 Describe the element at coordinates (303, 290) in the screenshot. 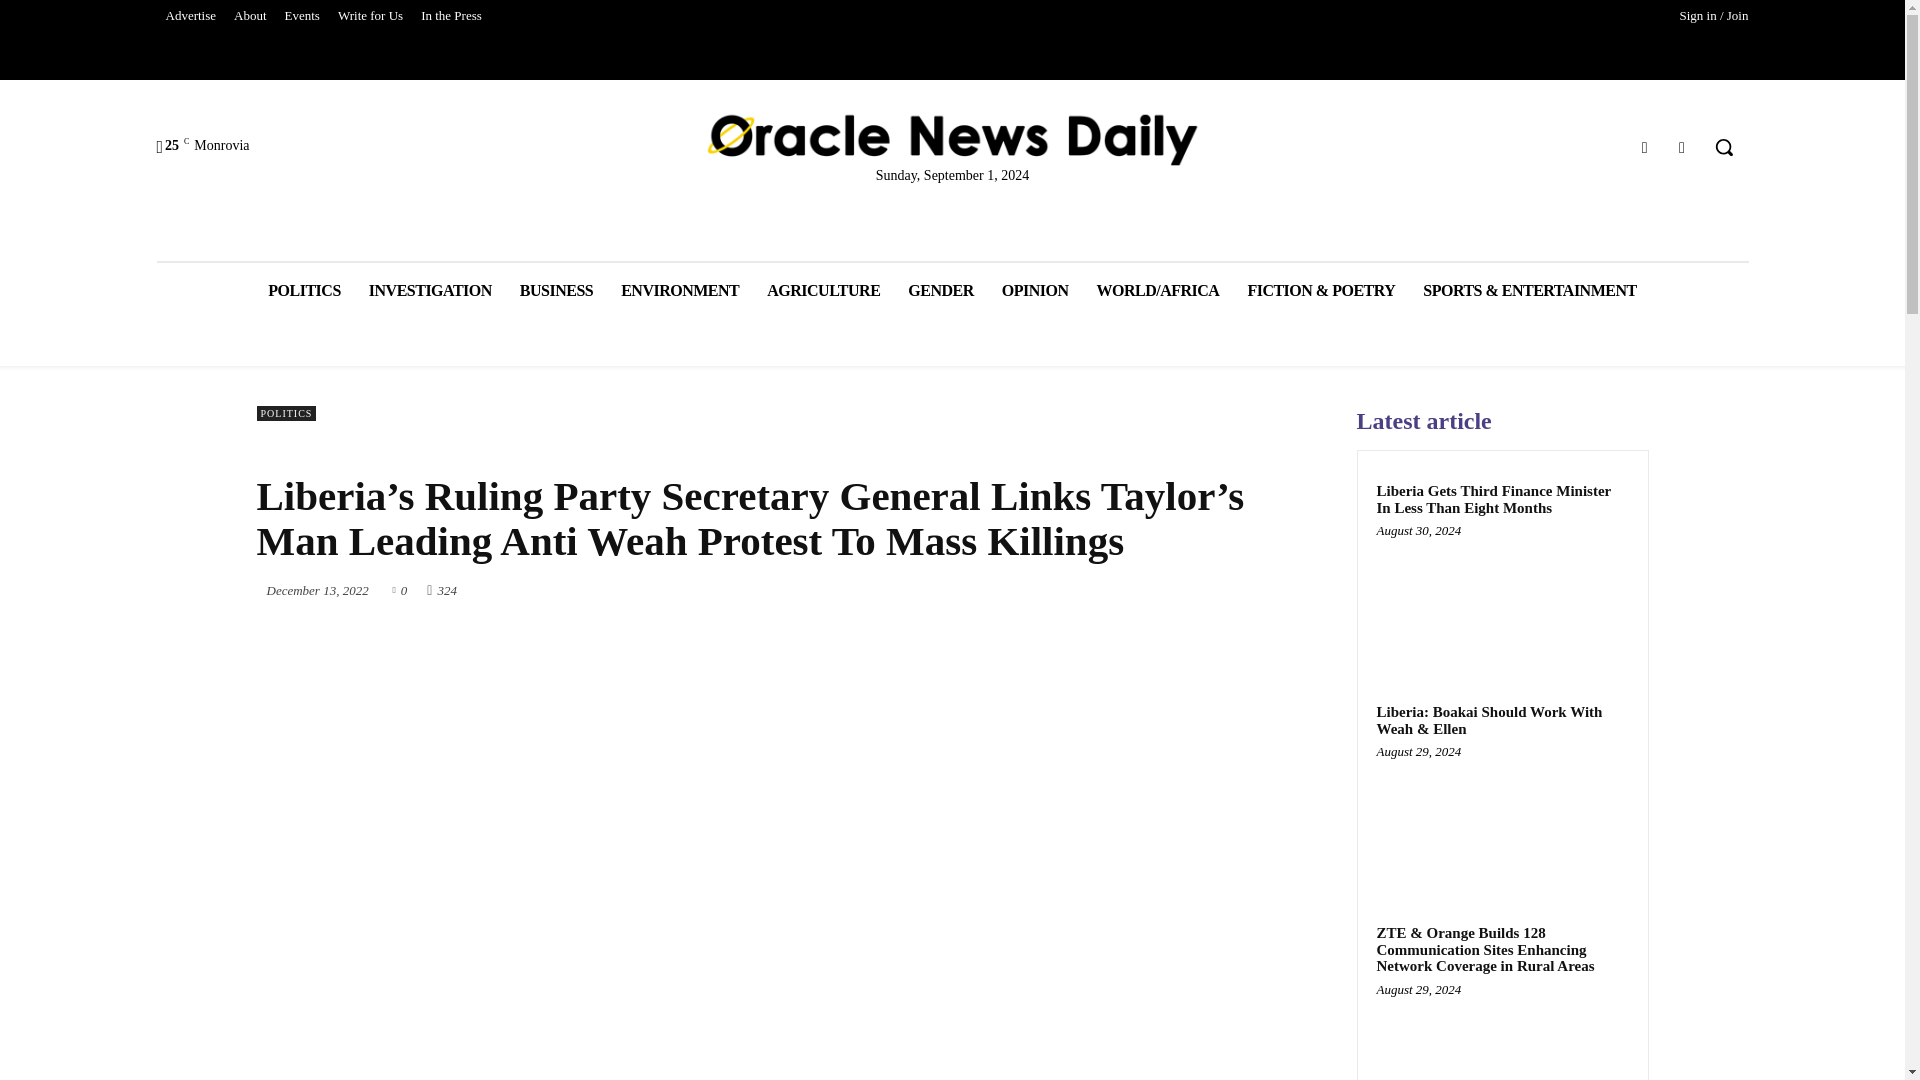

I see `POLITICS` at that location.